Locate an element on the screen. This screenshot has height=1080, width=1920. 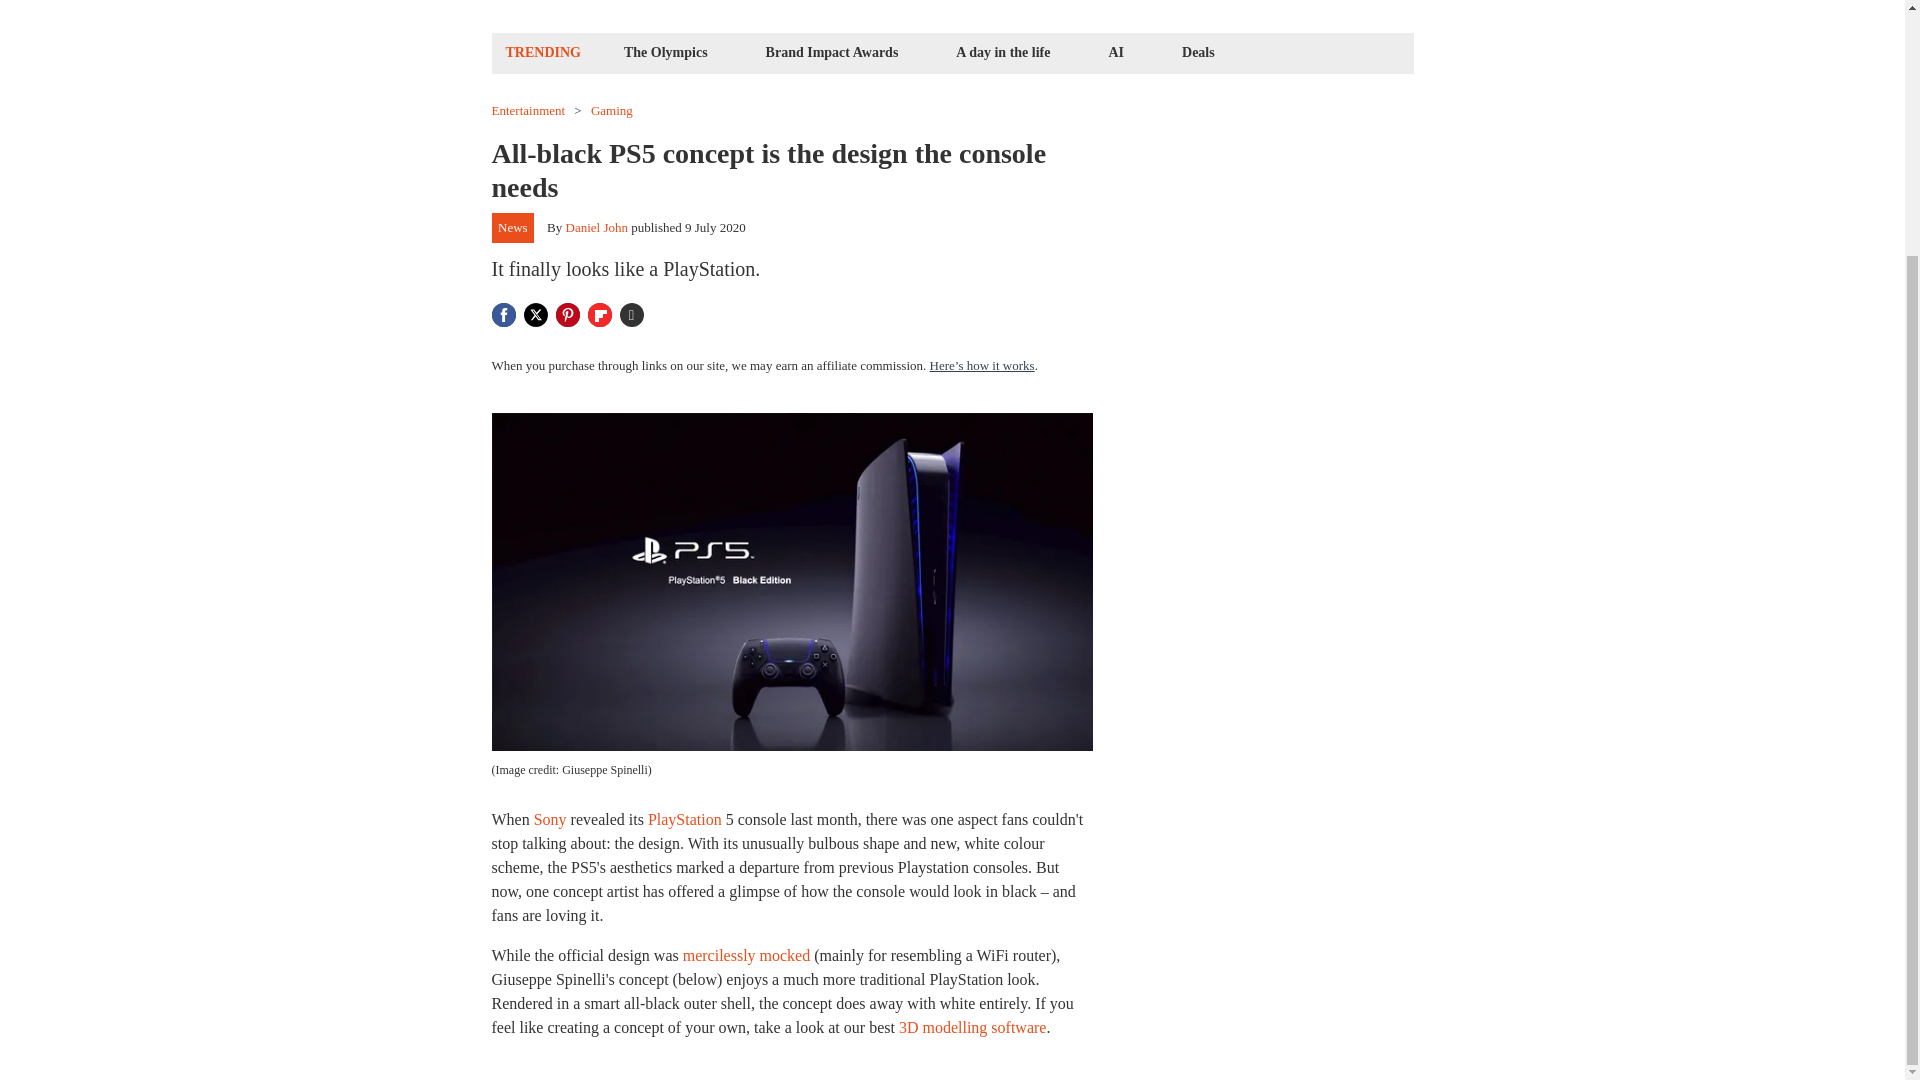
The Olympics is located at coordinates (665, 52).